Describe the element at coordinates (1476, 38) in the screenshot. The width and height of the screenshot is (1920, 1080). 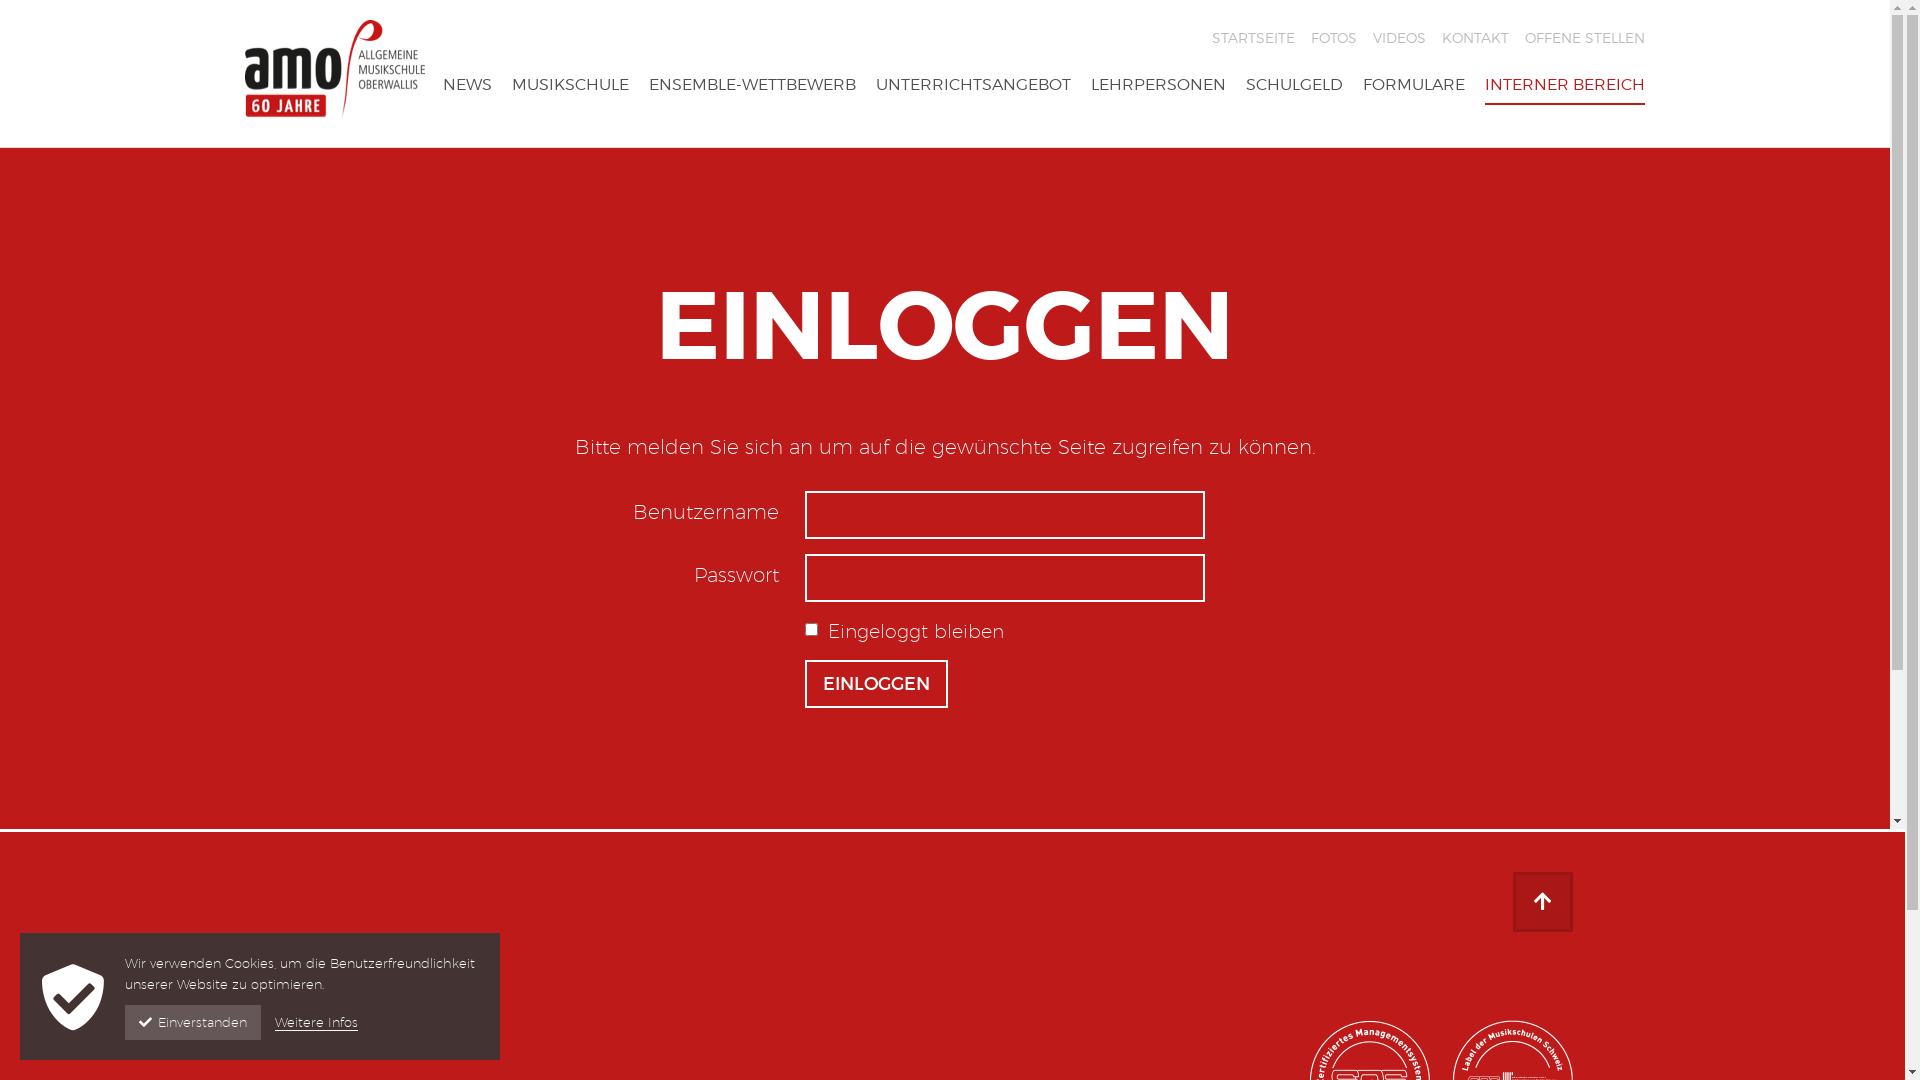
I see `KONTAKT` at that location.